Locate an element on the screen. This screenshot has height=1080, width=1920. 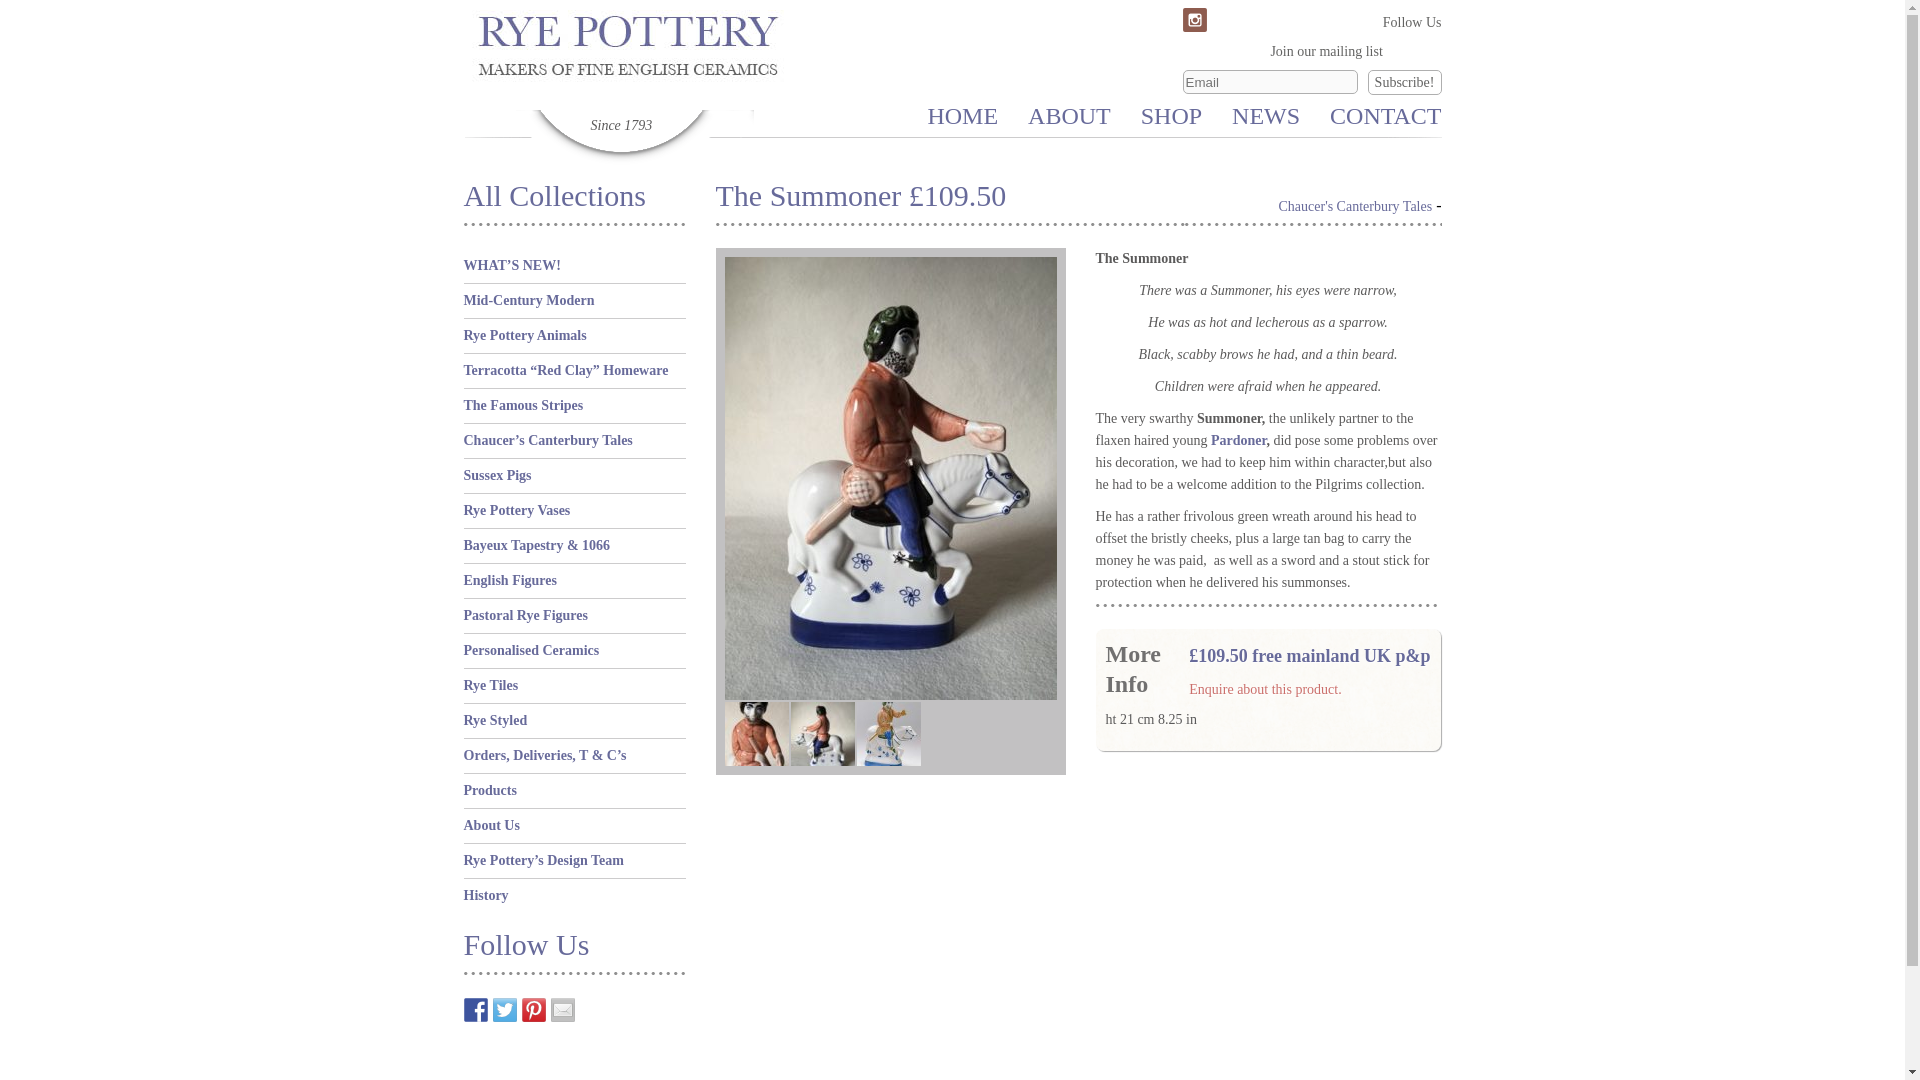
Share on Twitter is located at coordinates (504, 1009).